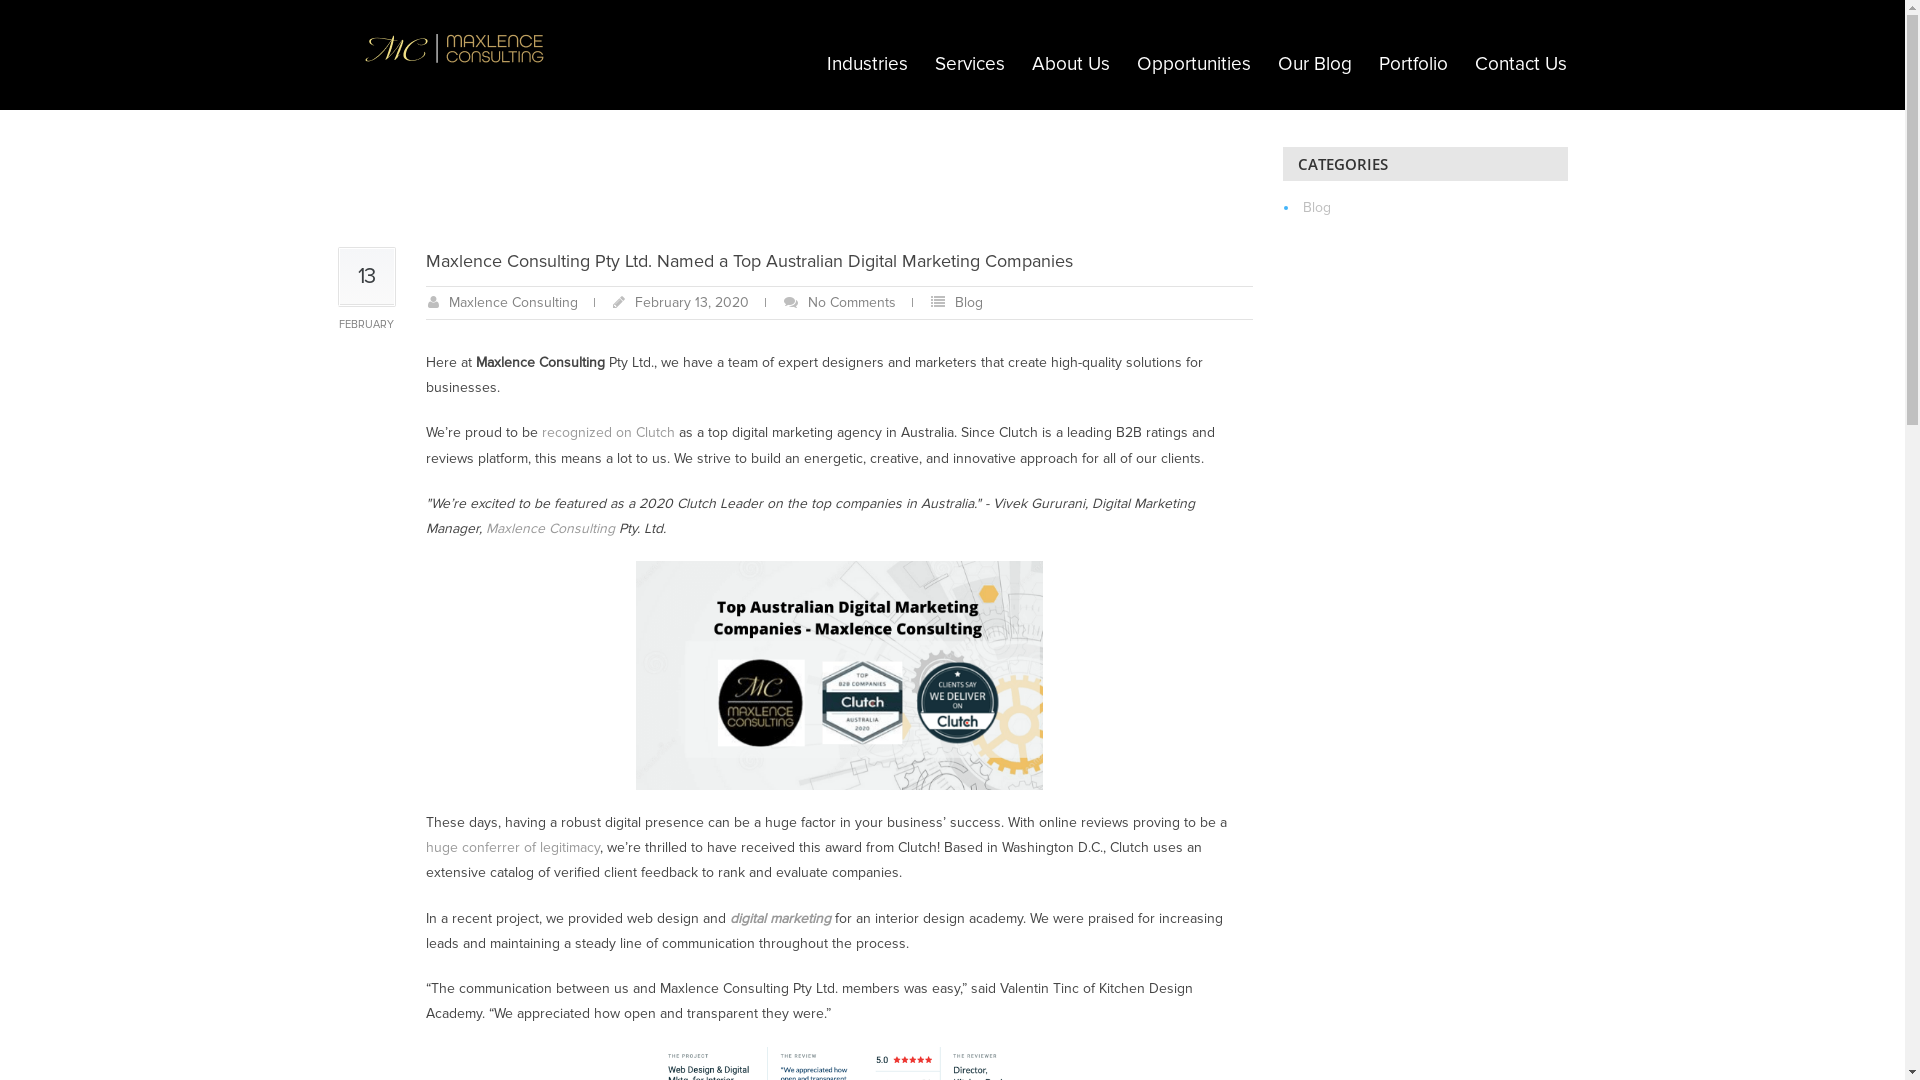 This screenshot has height=1080, width=1920. I want to click on recognized on Clutch, so click(608, 432).